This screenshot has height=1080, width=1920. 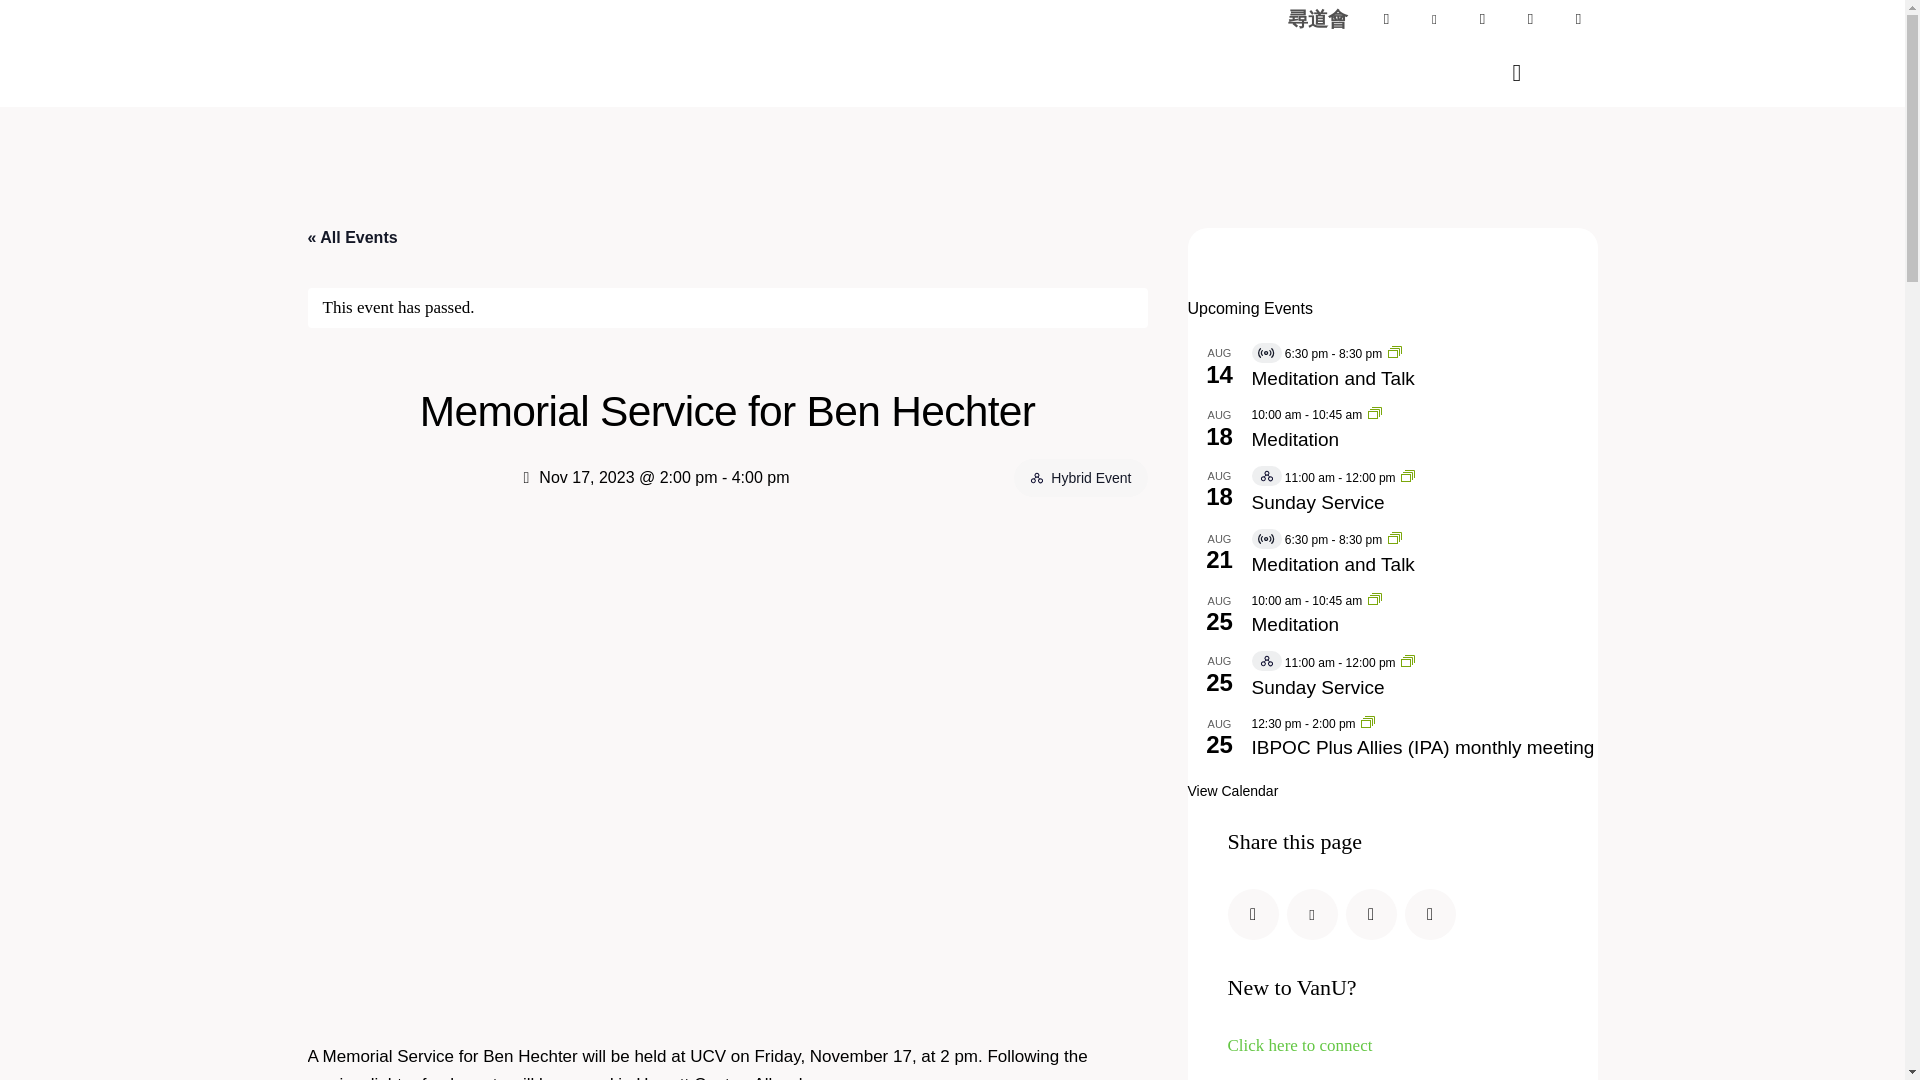 What do you see at coordinates (1408, 475) in the screenshot?
I see `Event Series` at bounding box center [1408, 475].